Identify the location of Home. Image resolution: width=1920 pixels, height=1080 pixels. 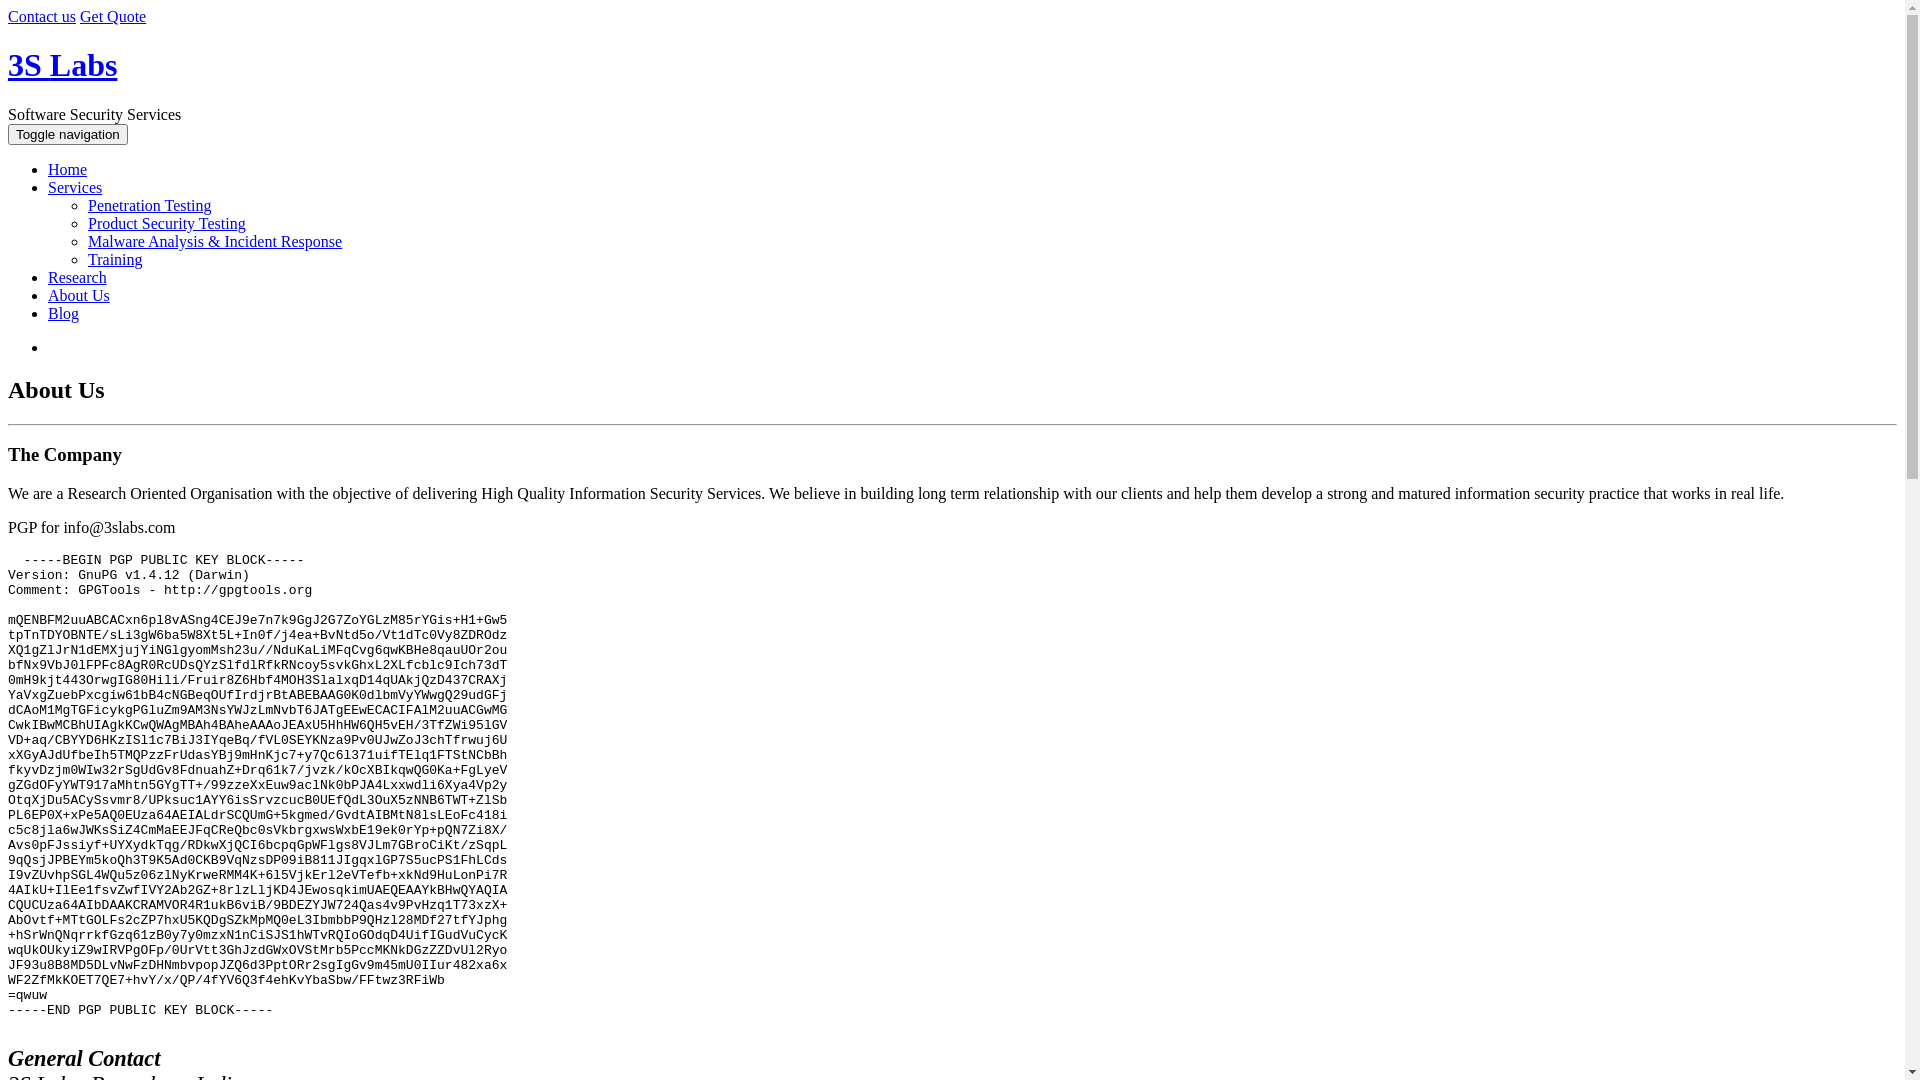
(68, 170).